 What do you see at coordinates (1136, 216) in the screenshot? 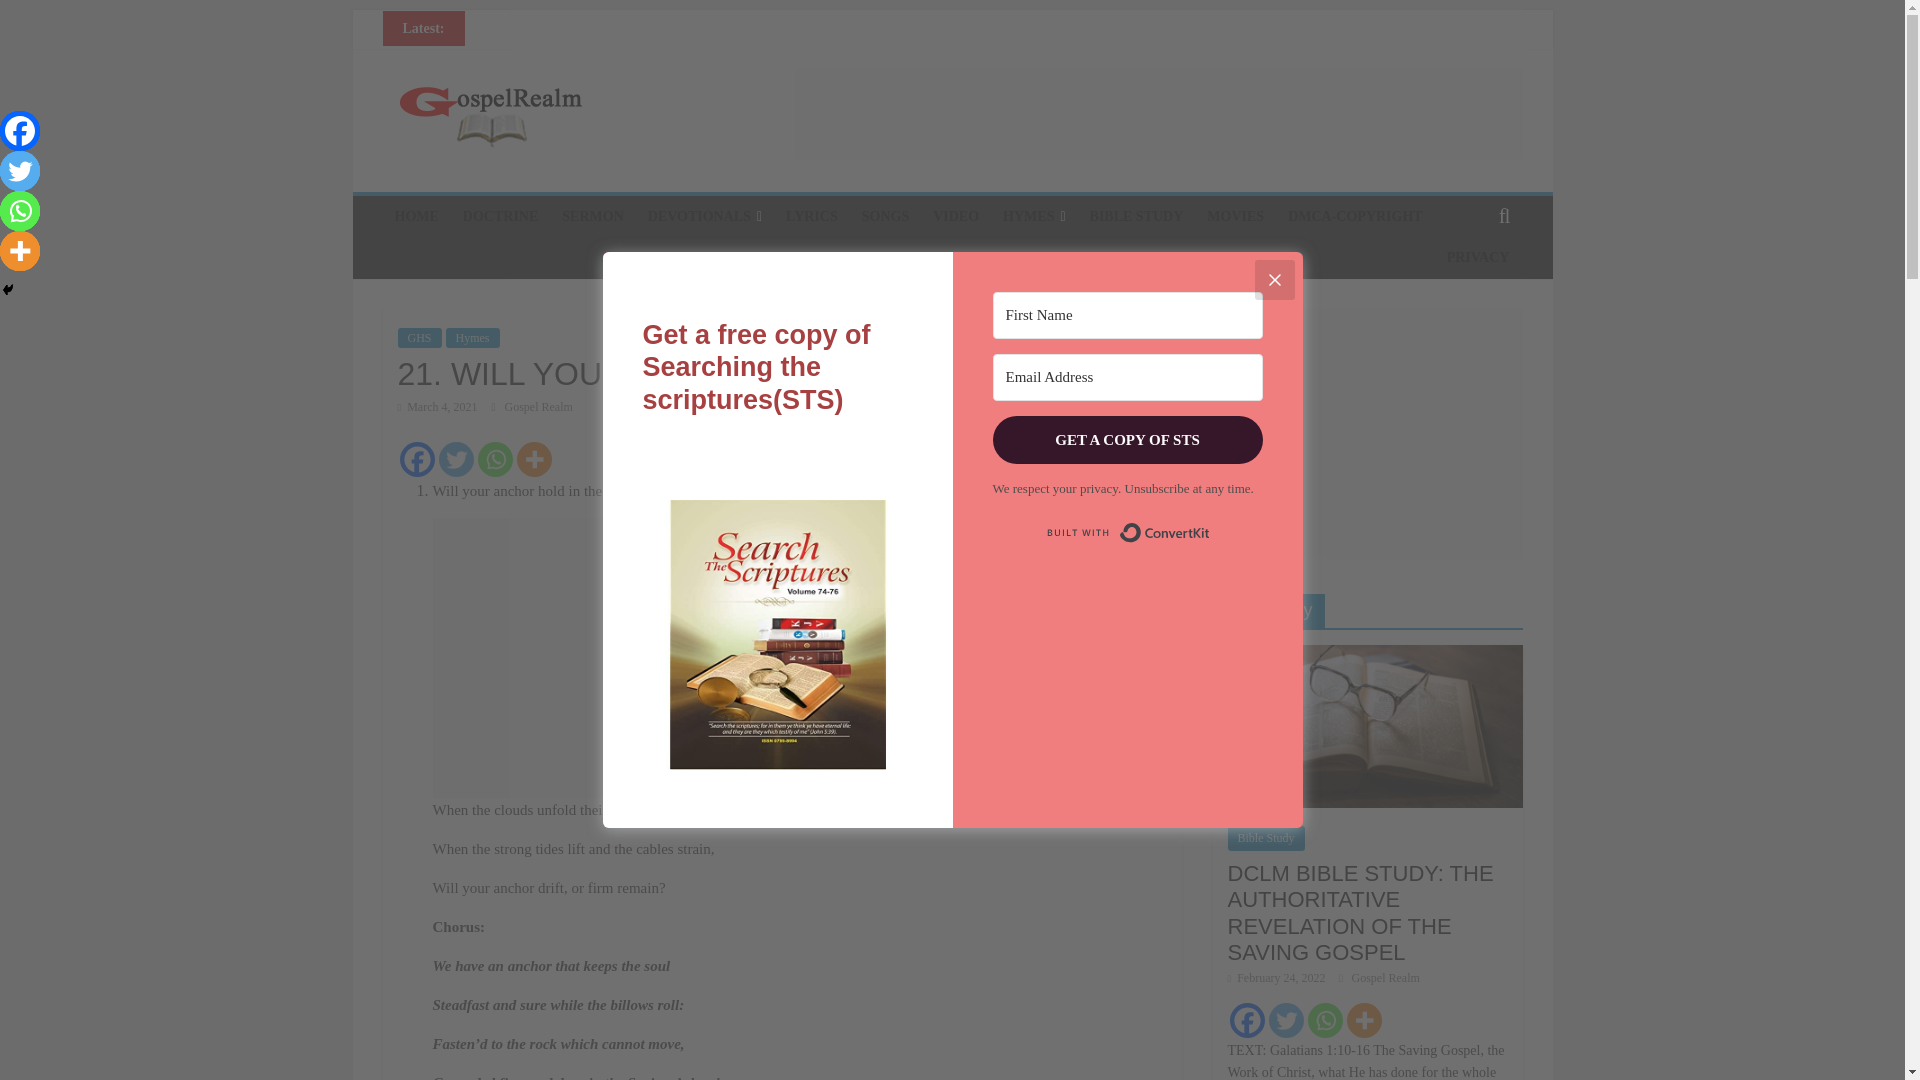
I see `BIBLE STUDY` at bounding box center [1136, 216].